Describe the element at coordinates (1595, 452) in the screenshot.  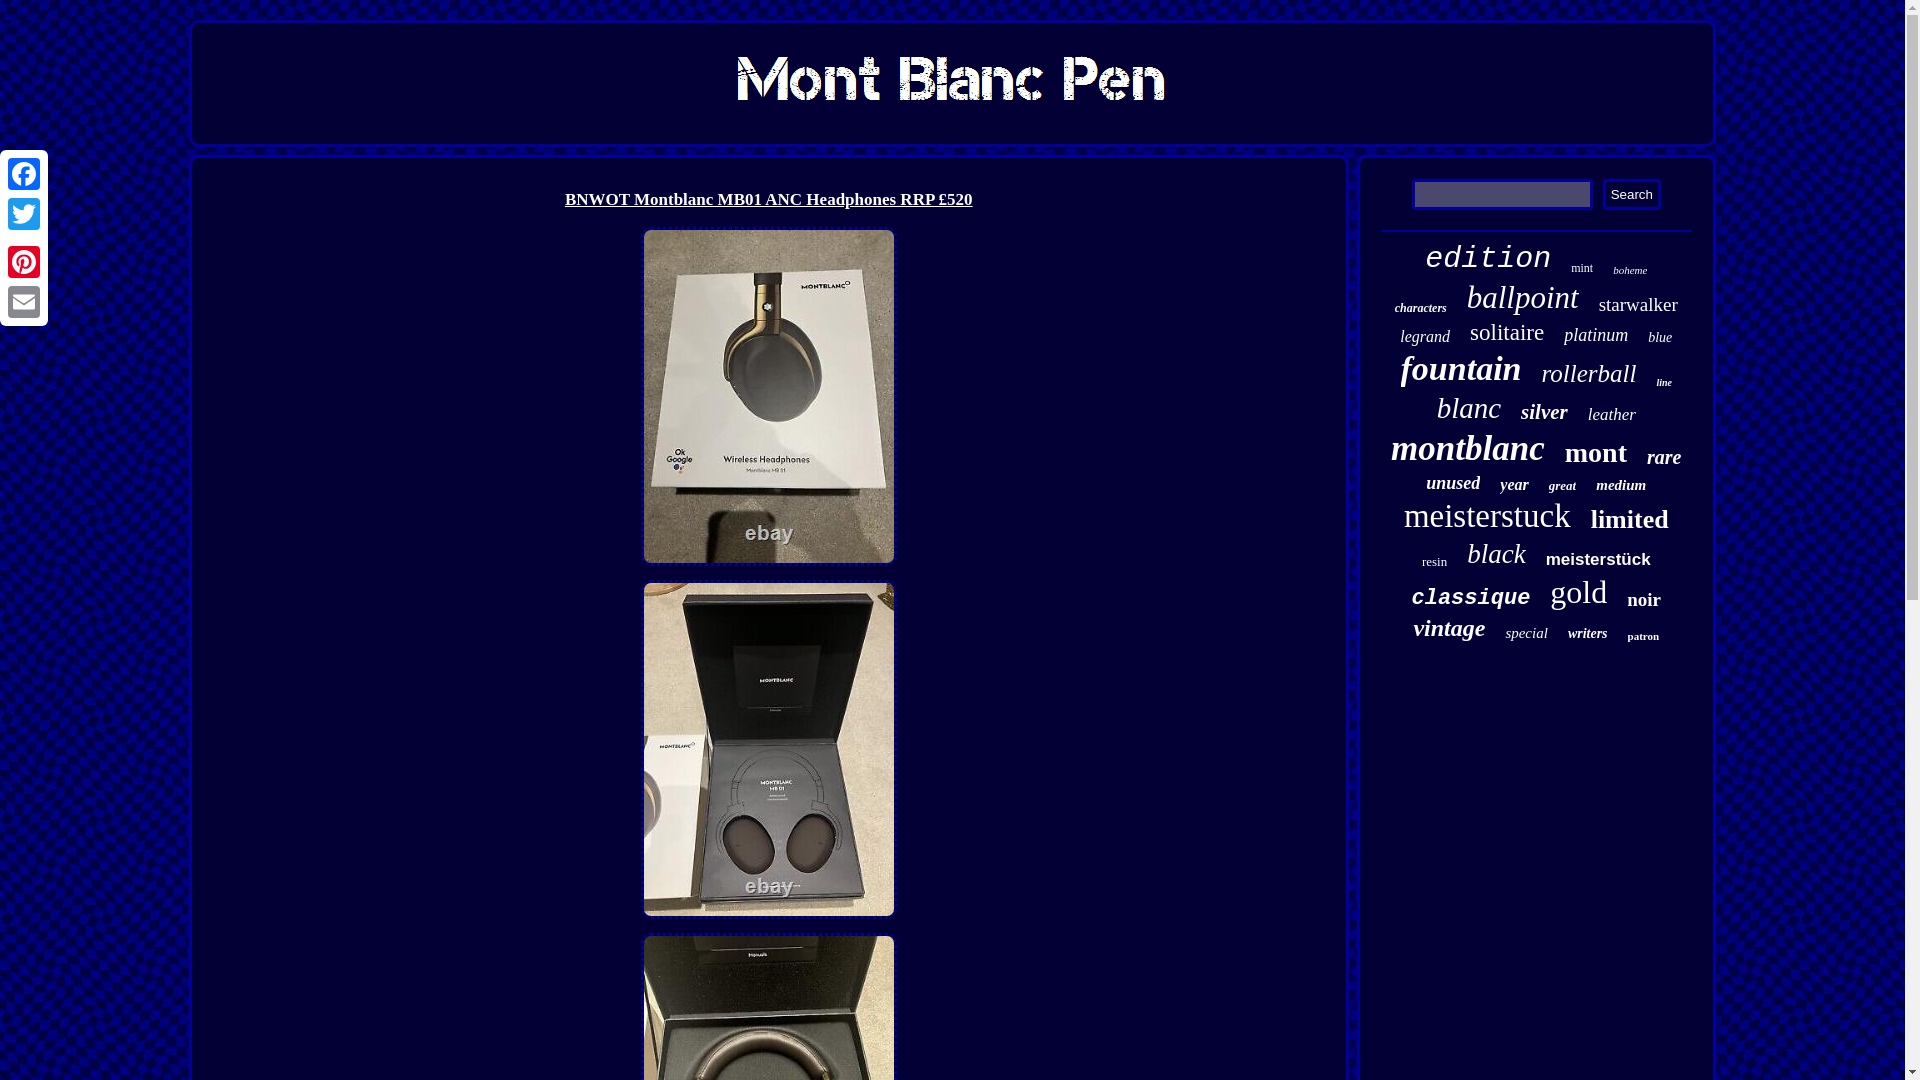
I see `mont` at that location.